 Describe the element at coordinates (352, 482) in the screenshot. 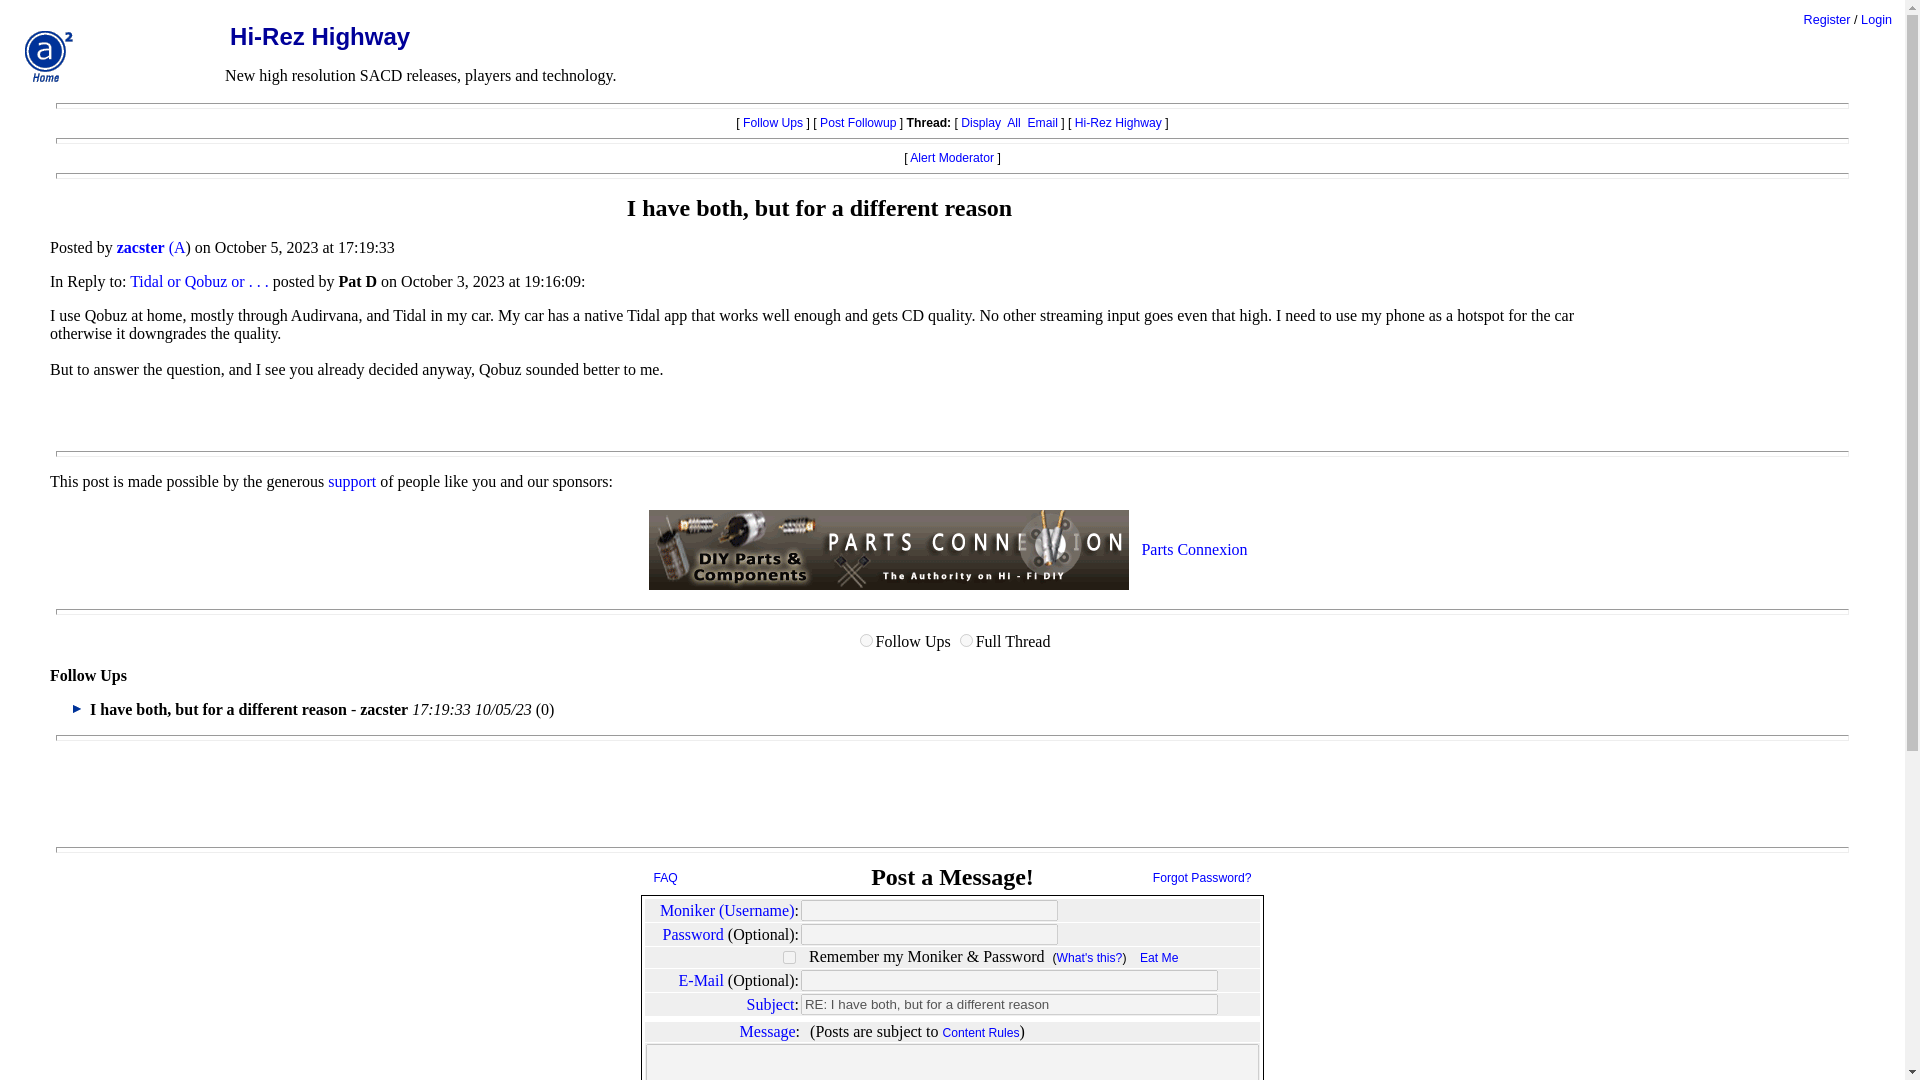

I see `support` at that location.